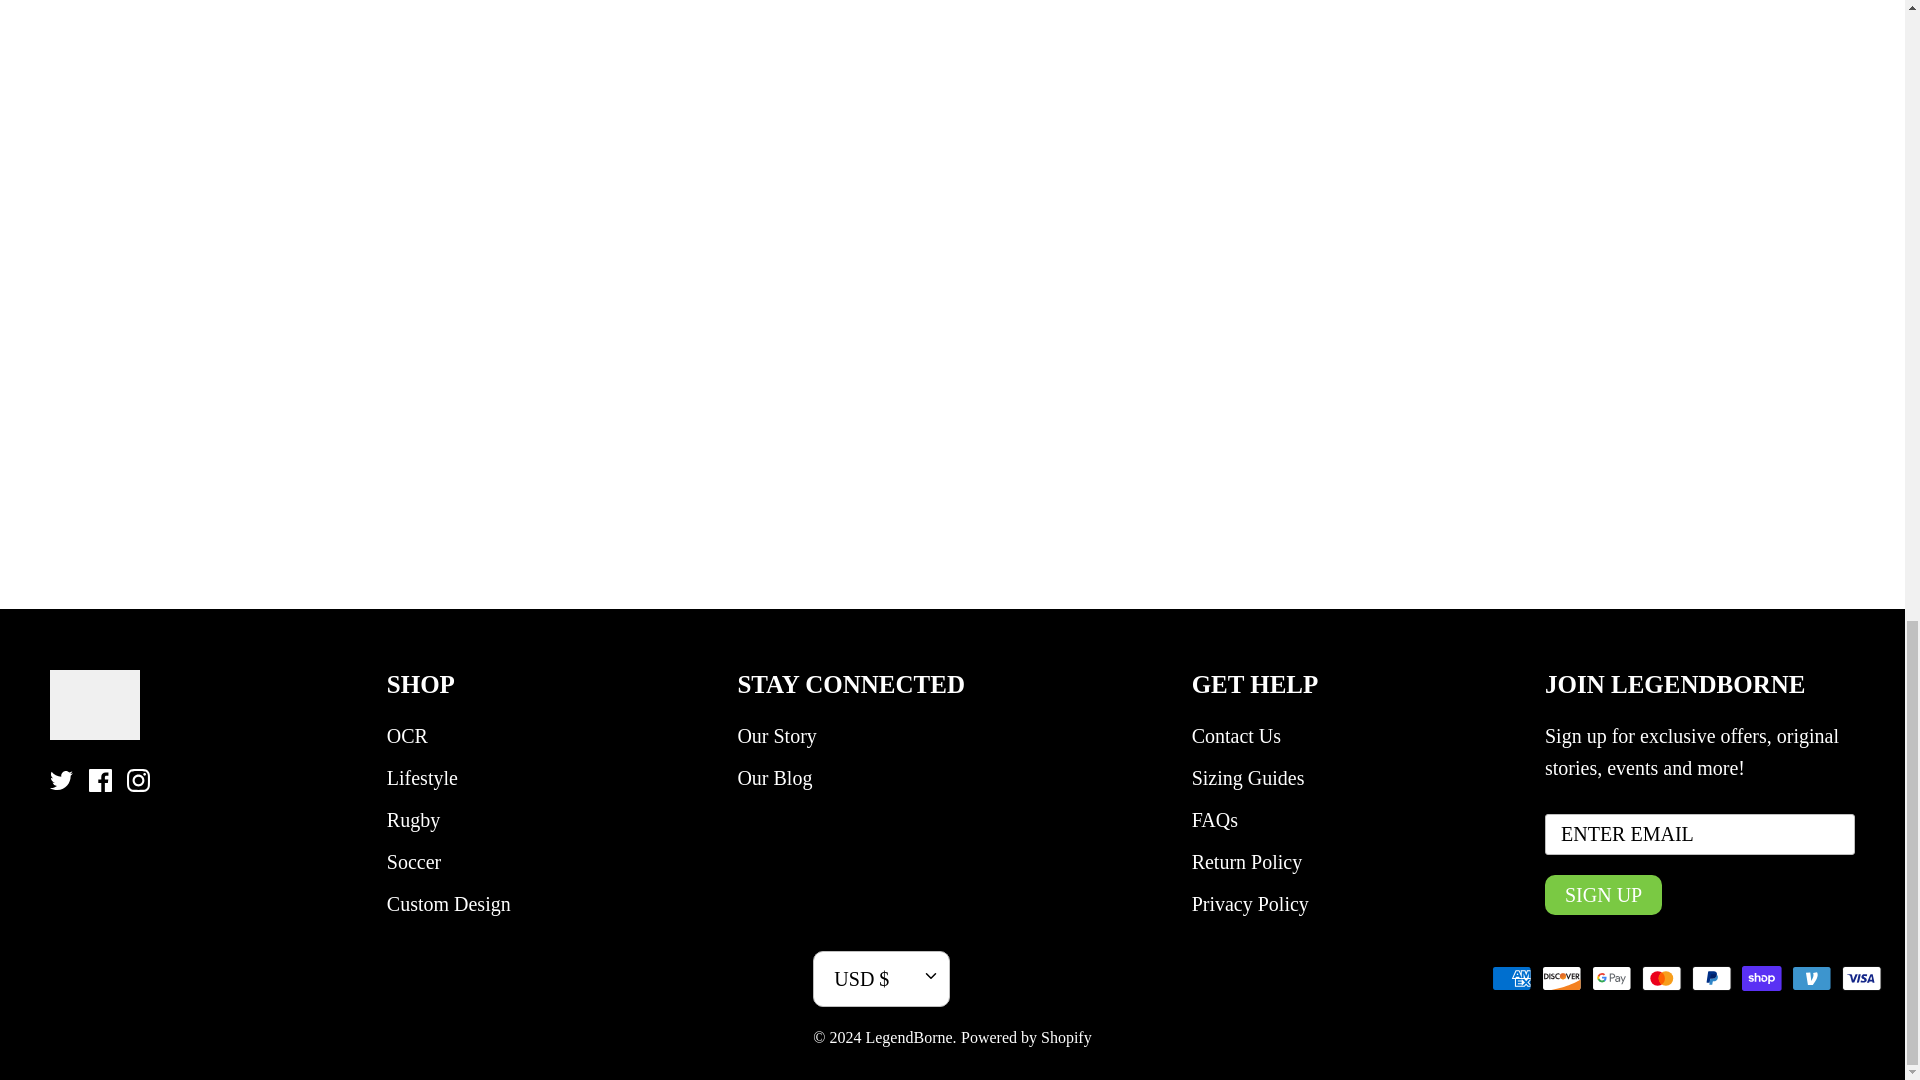 The image size is (1920, 1080). What do you see at coordinates (1861, 978) in the screenshot?
I see `Visa` at bounding box center [1861, 978].